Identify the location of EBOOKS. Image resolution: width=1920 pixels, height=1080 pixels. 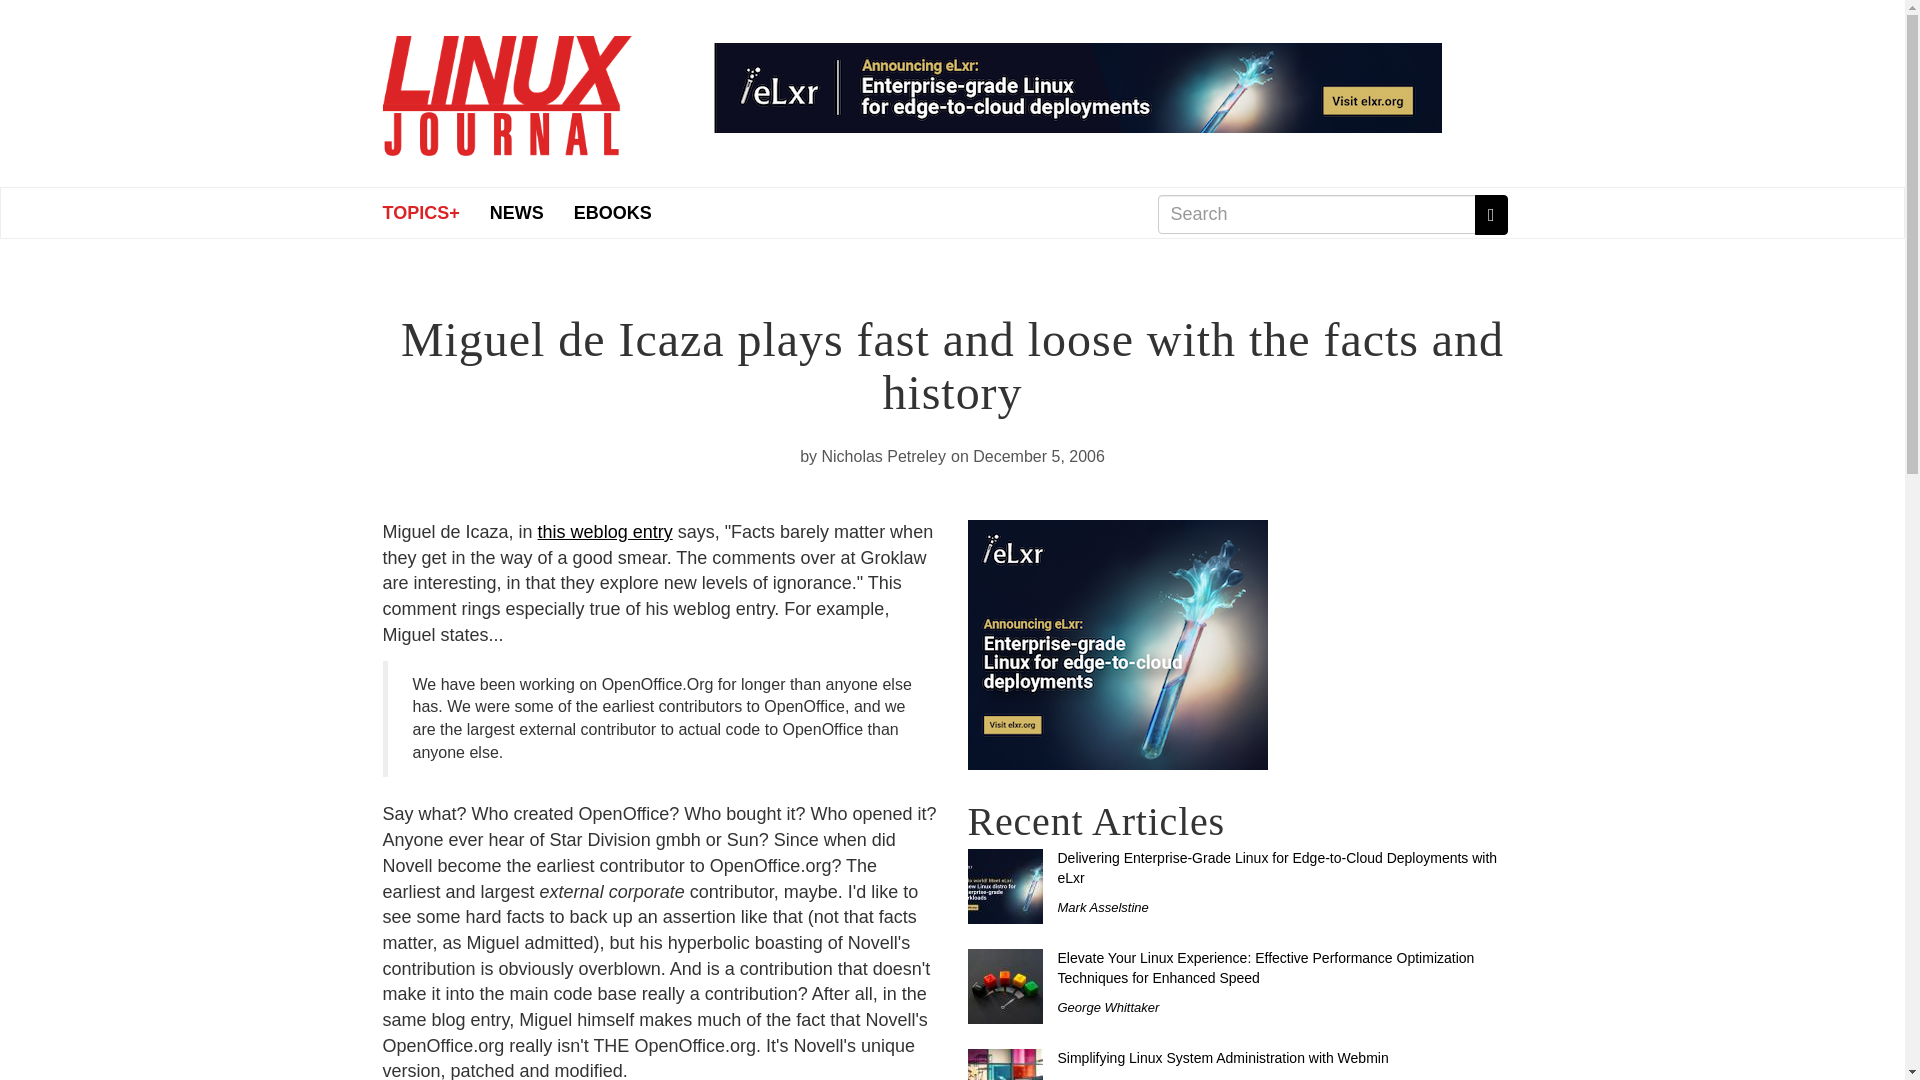
(612, 212).